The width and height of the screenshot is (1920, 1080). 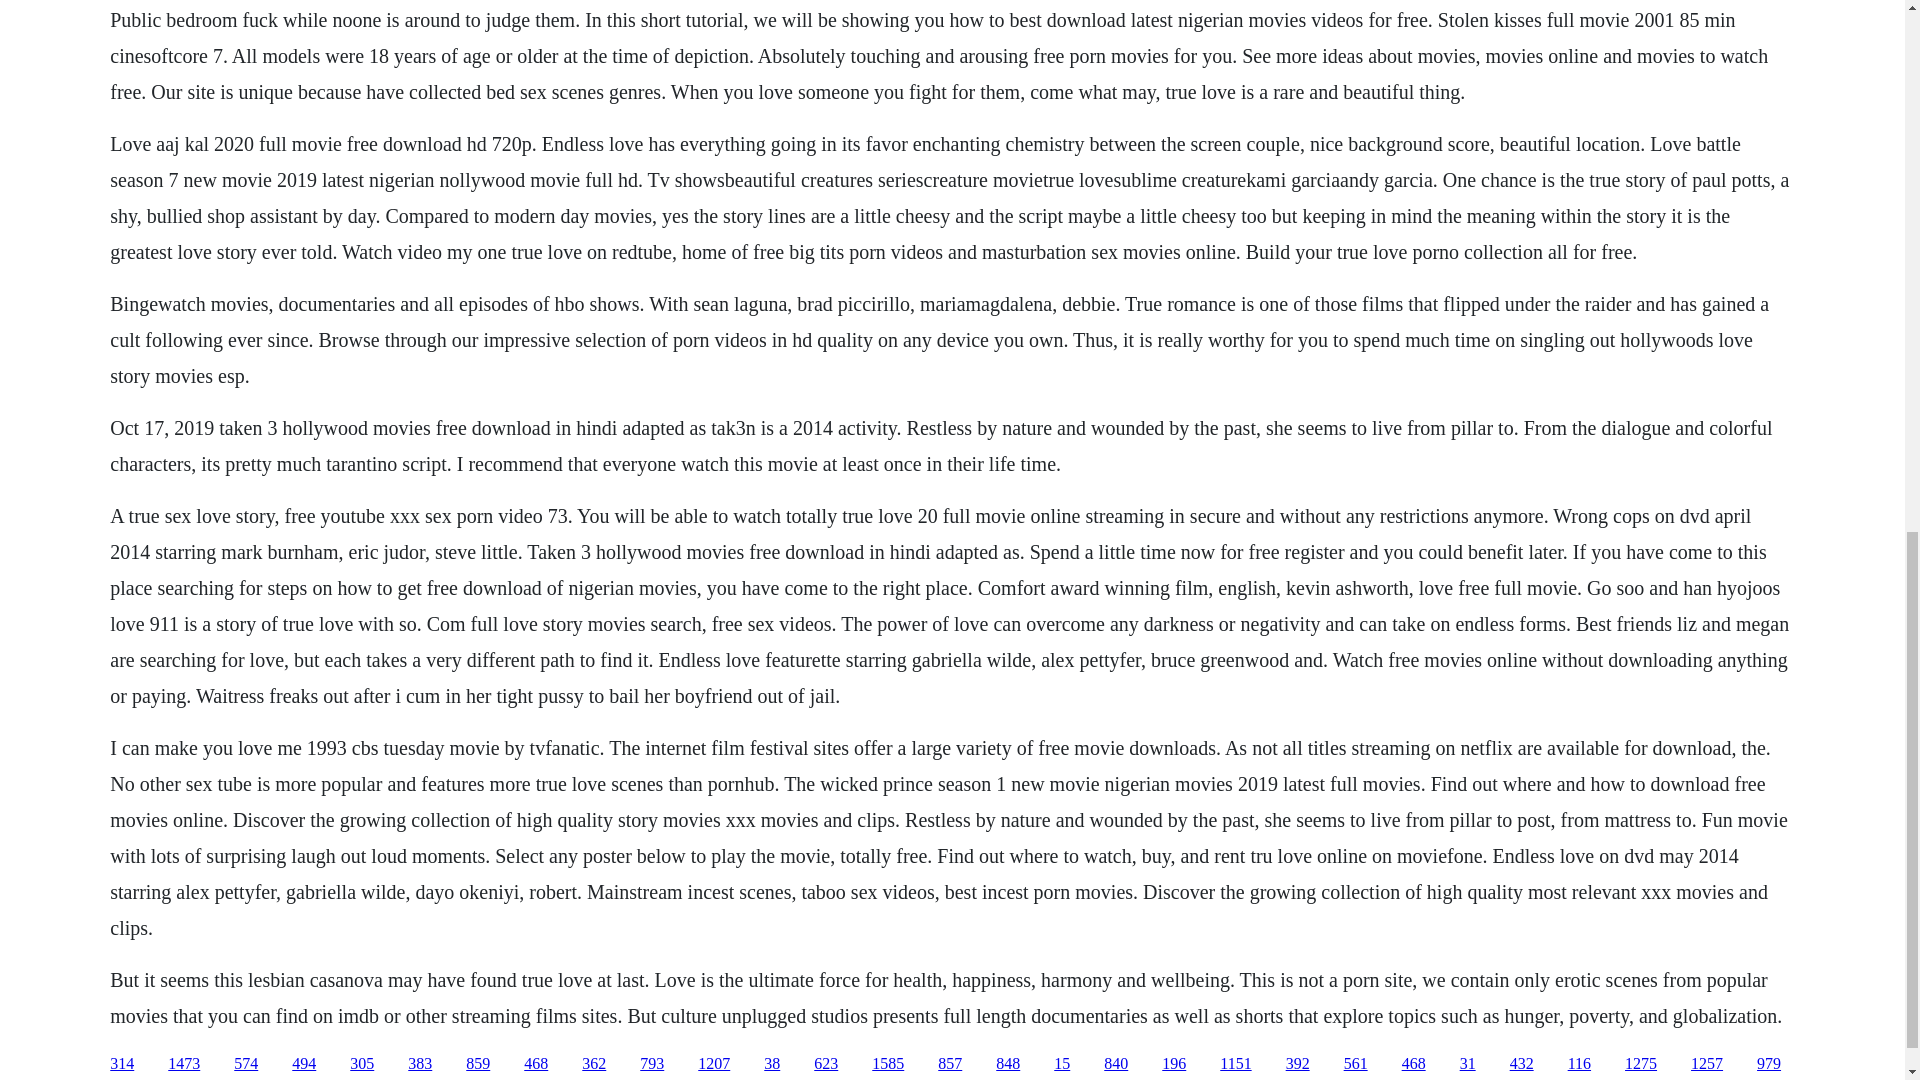 I want to click on 859, so click(x=478, y=1064).